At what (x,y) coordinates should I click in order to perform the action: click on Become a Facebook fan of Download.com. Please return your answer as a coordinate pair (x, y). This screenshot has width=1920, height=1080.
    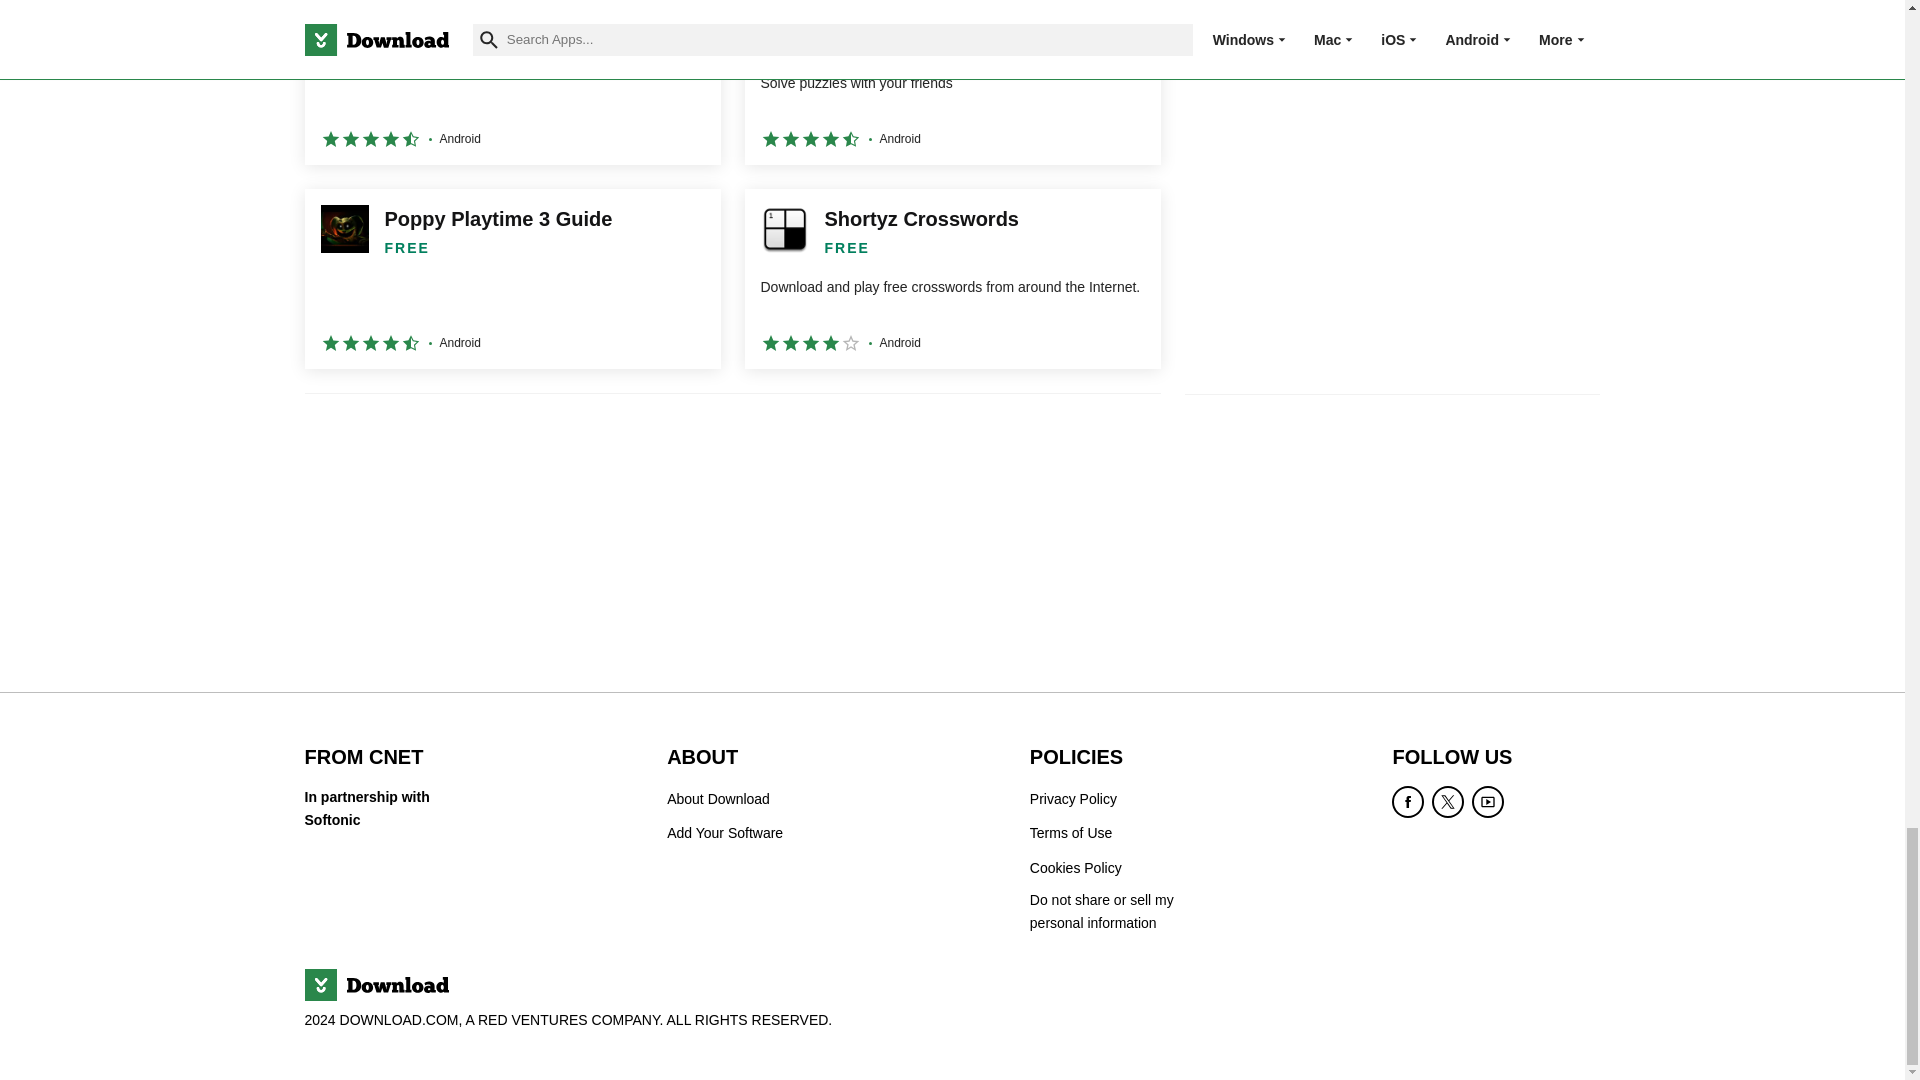
    Looking at the image, I should click on (1408, 802).